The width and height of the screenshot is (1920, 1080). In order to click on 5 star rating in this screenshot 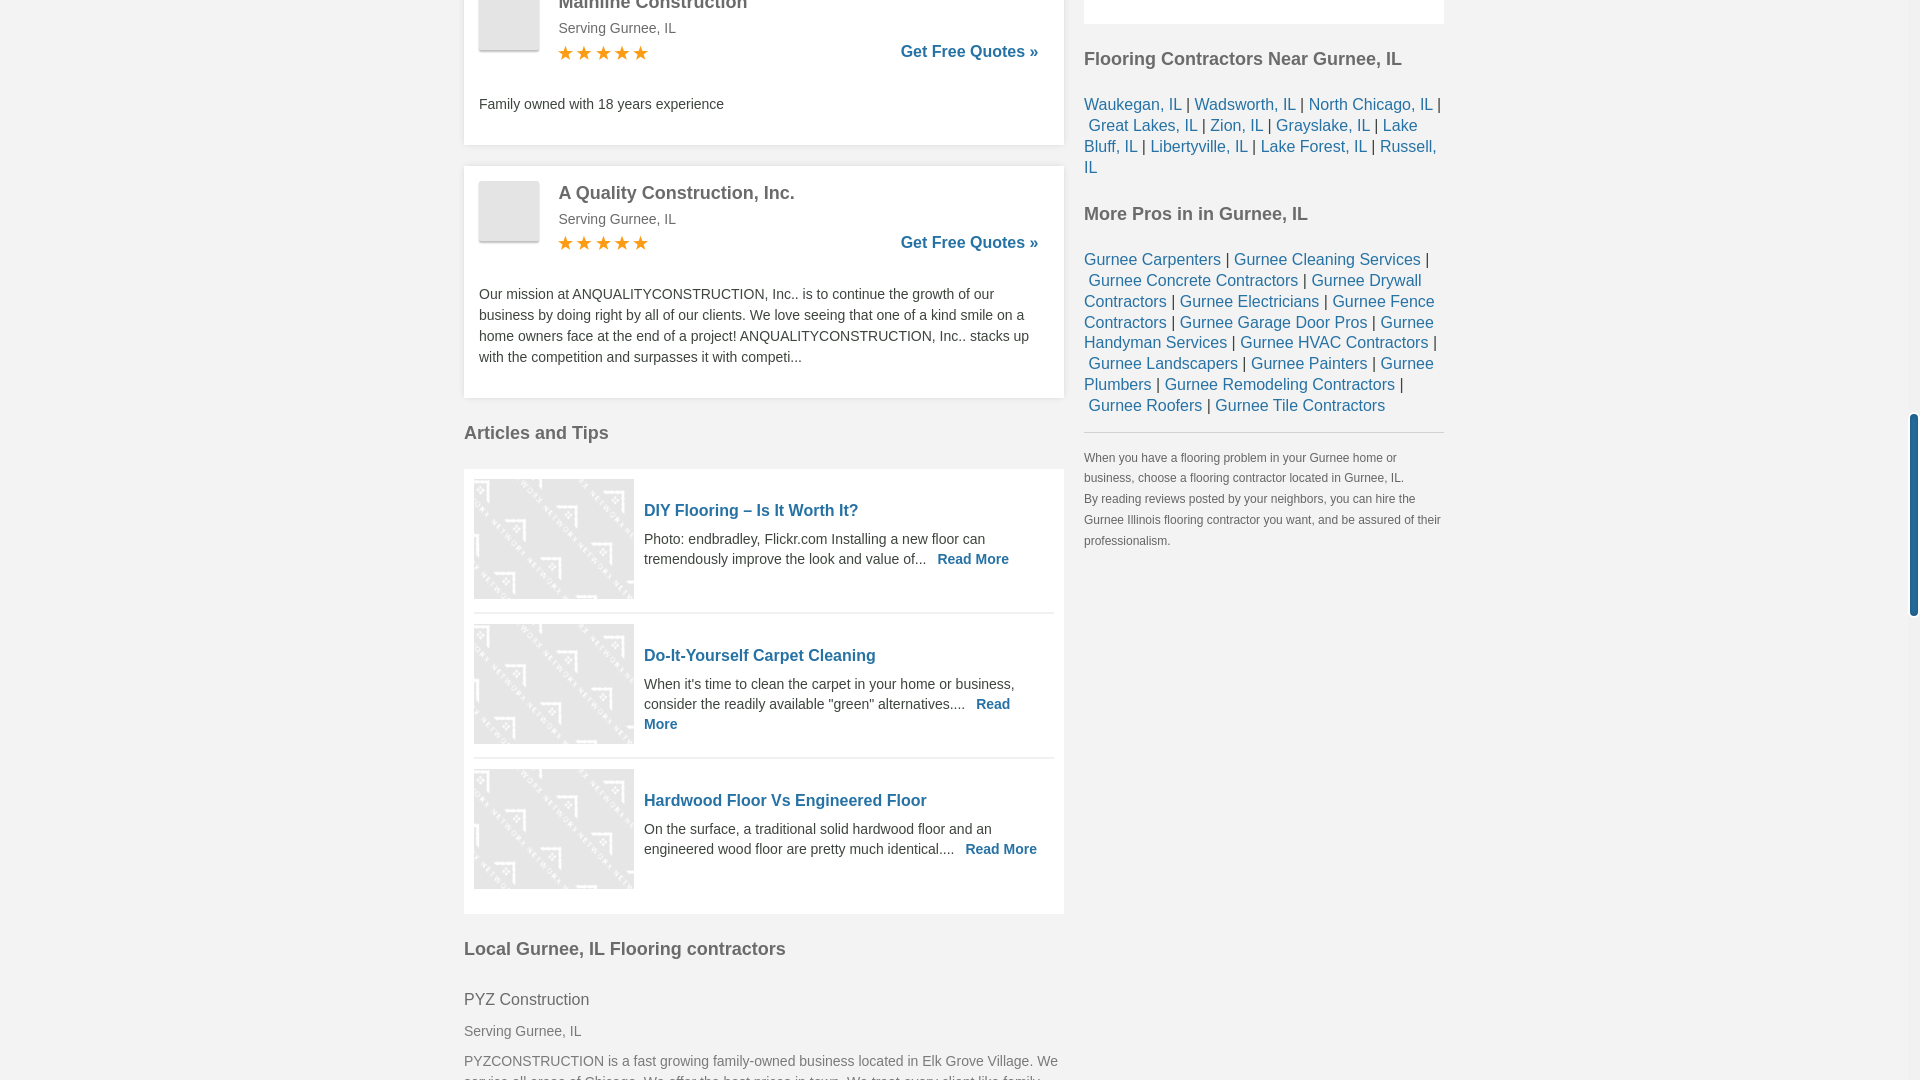, I will do `click(603, 242)`.